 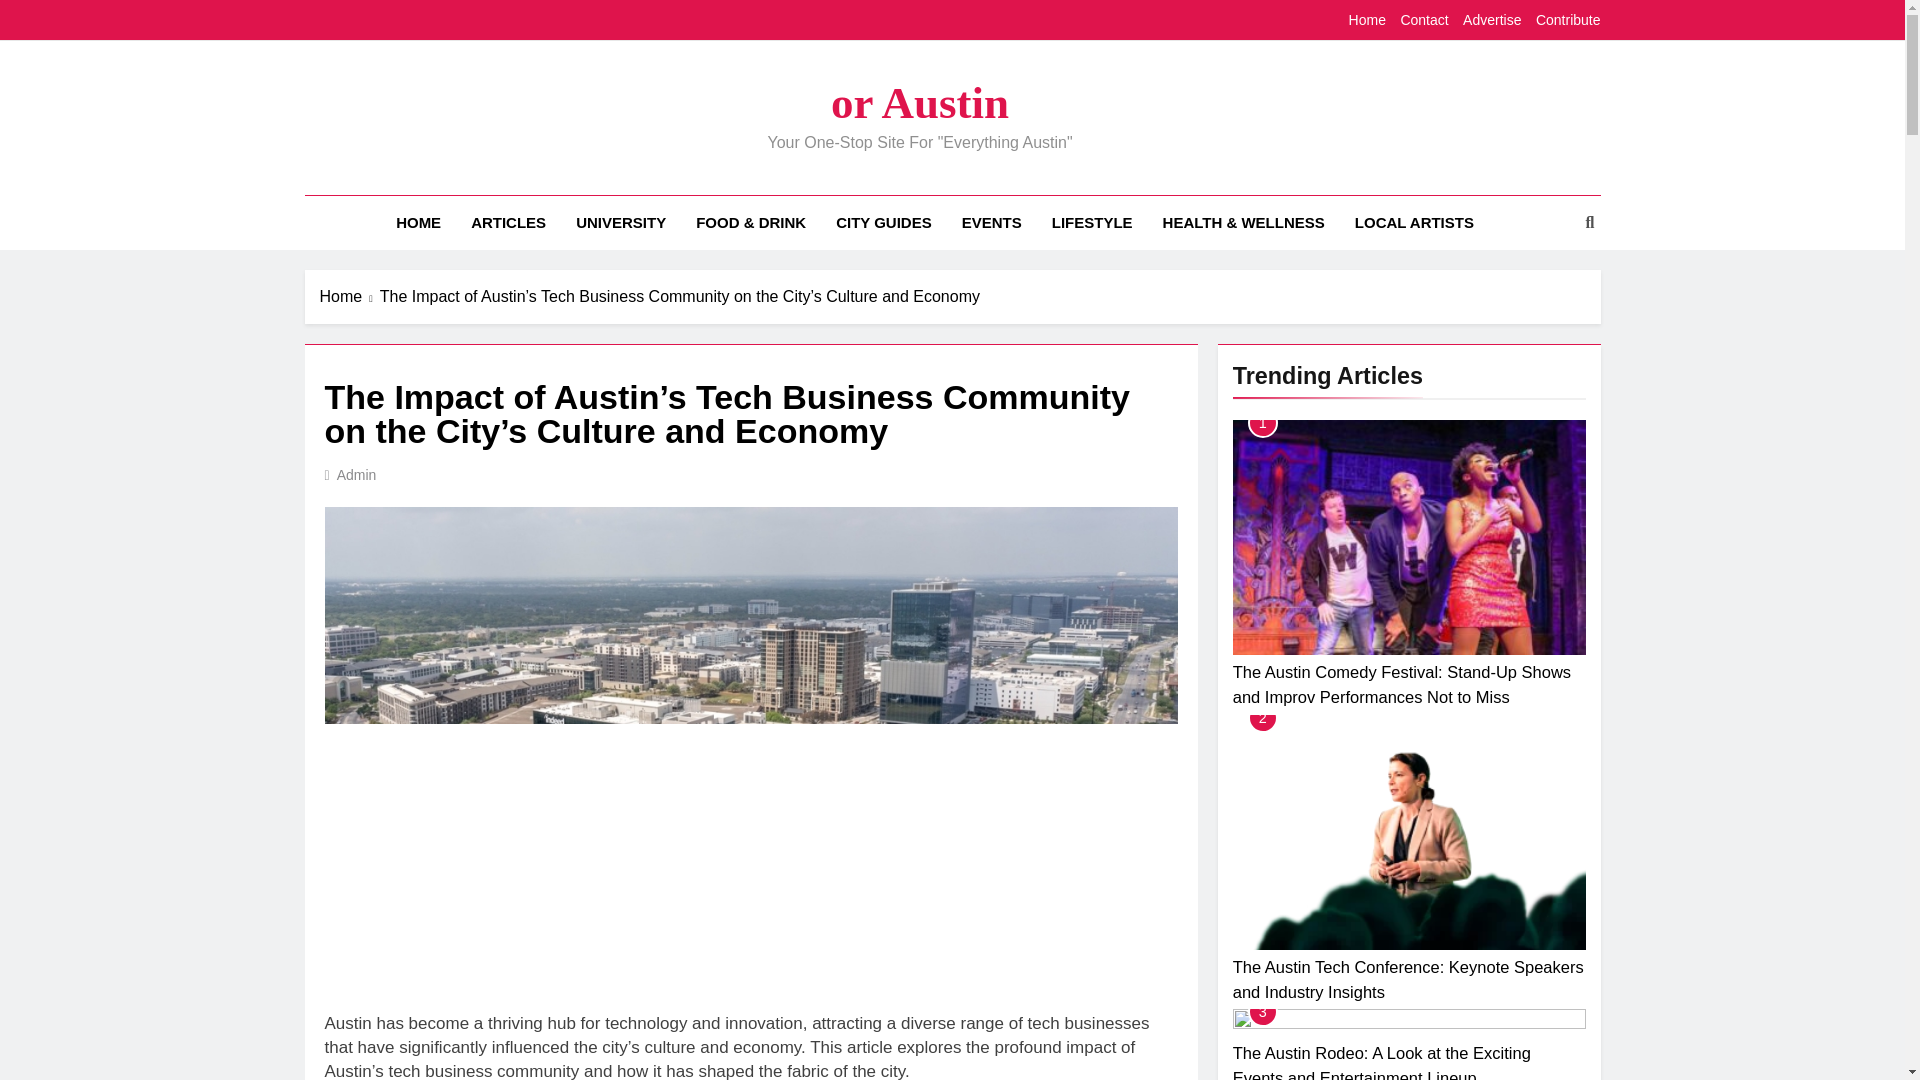 What do you see at coordinates (1414, 222) in the screenshot?
I see `LOCAL ARTISTS` at bounding box center [1414, 222].